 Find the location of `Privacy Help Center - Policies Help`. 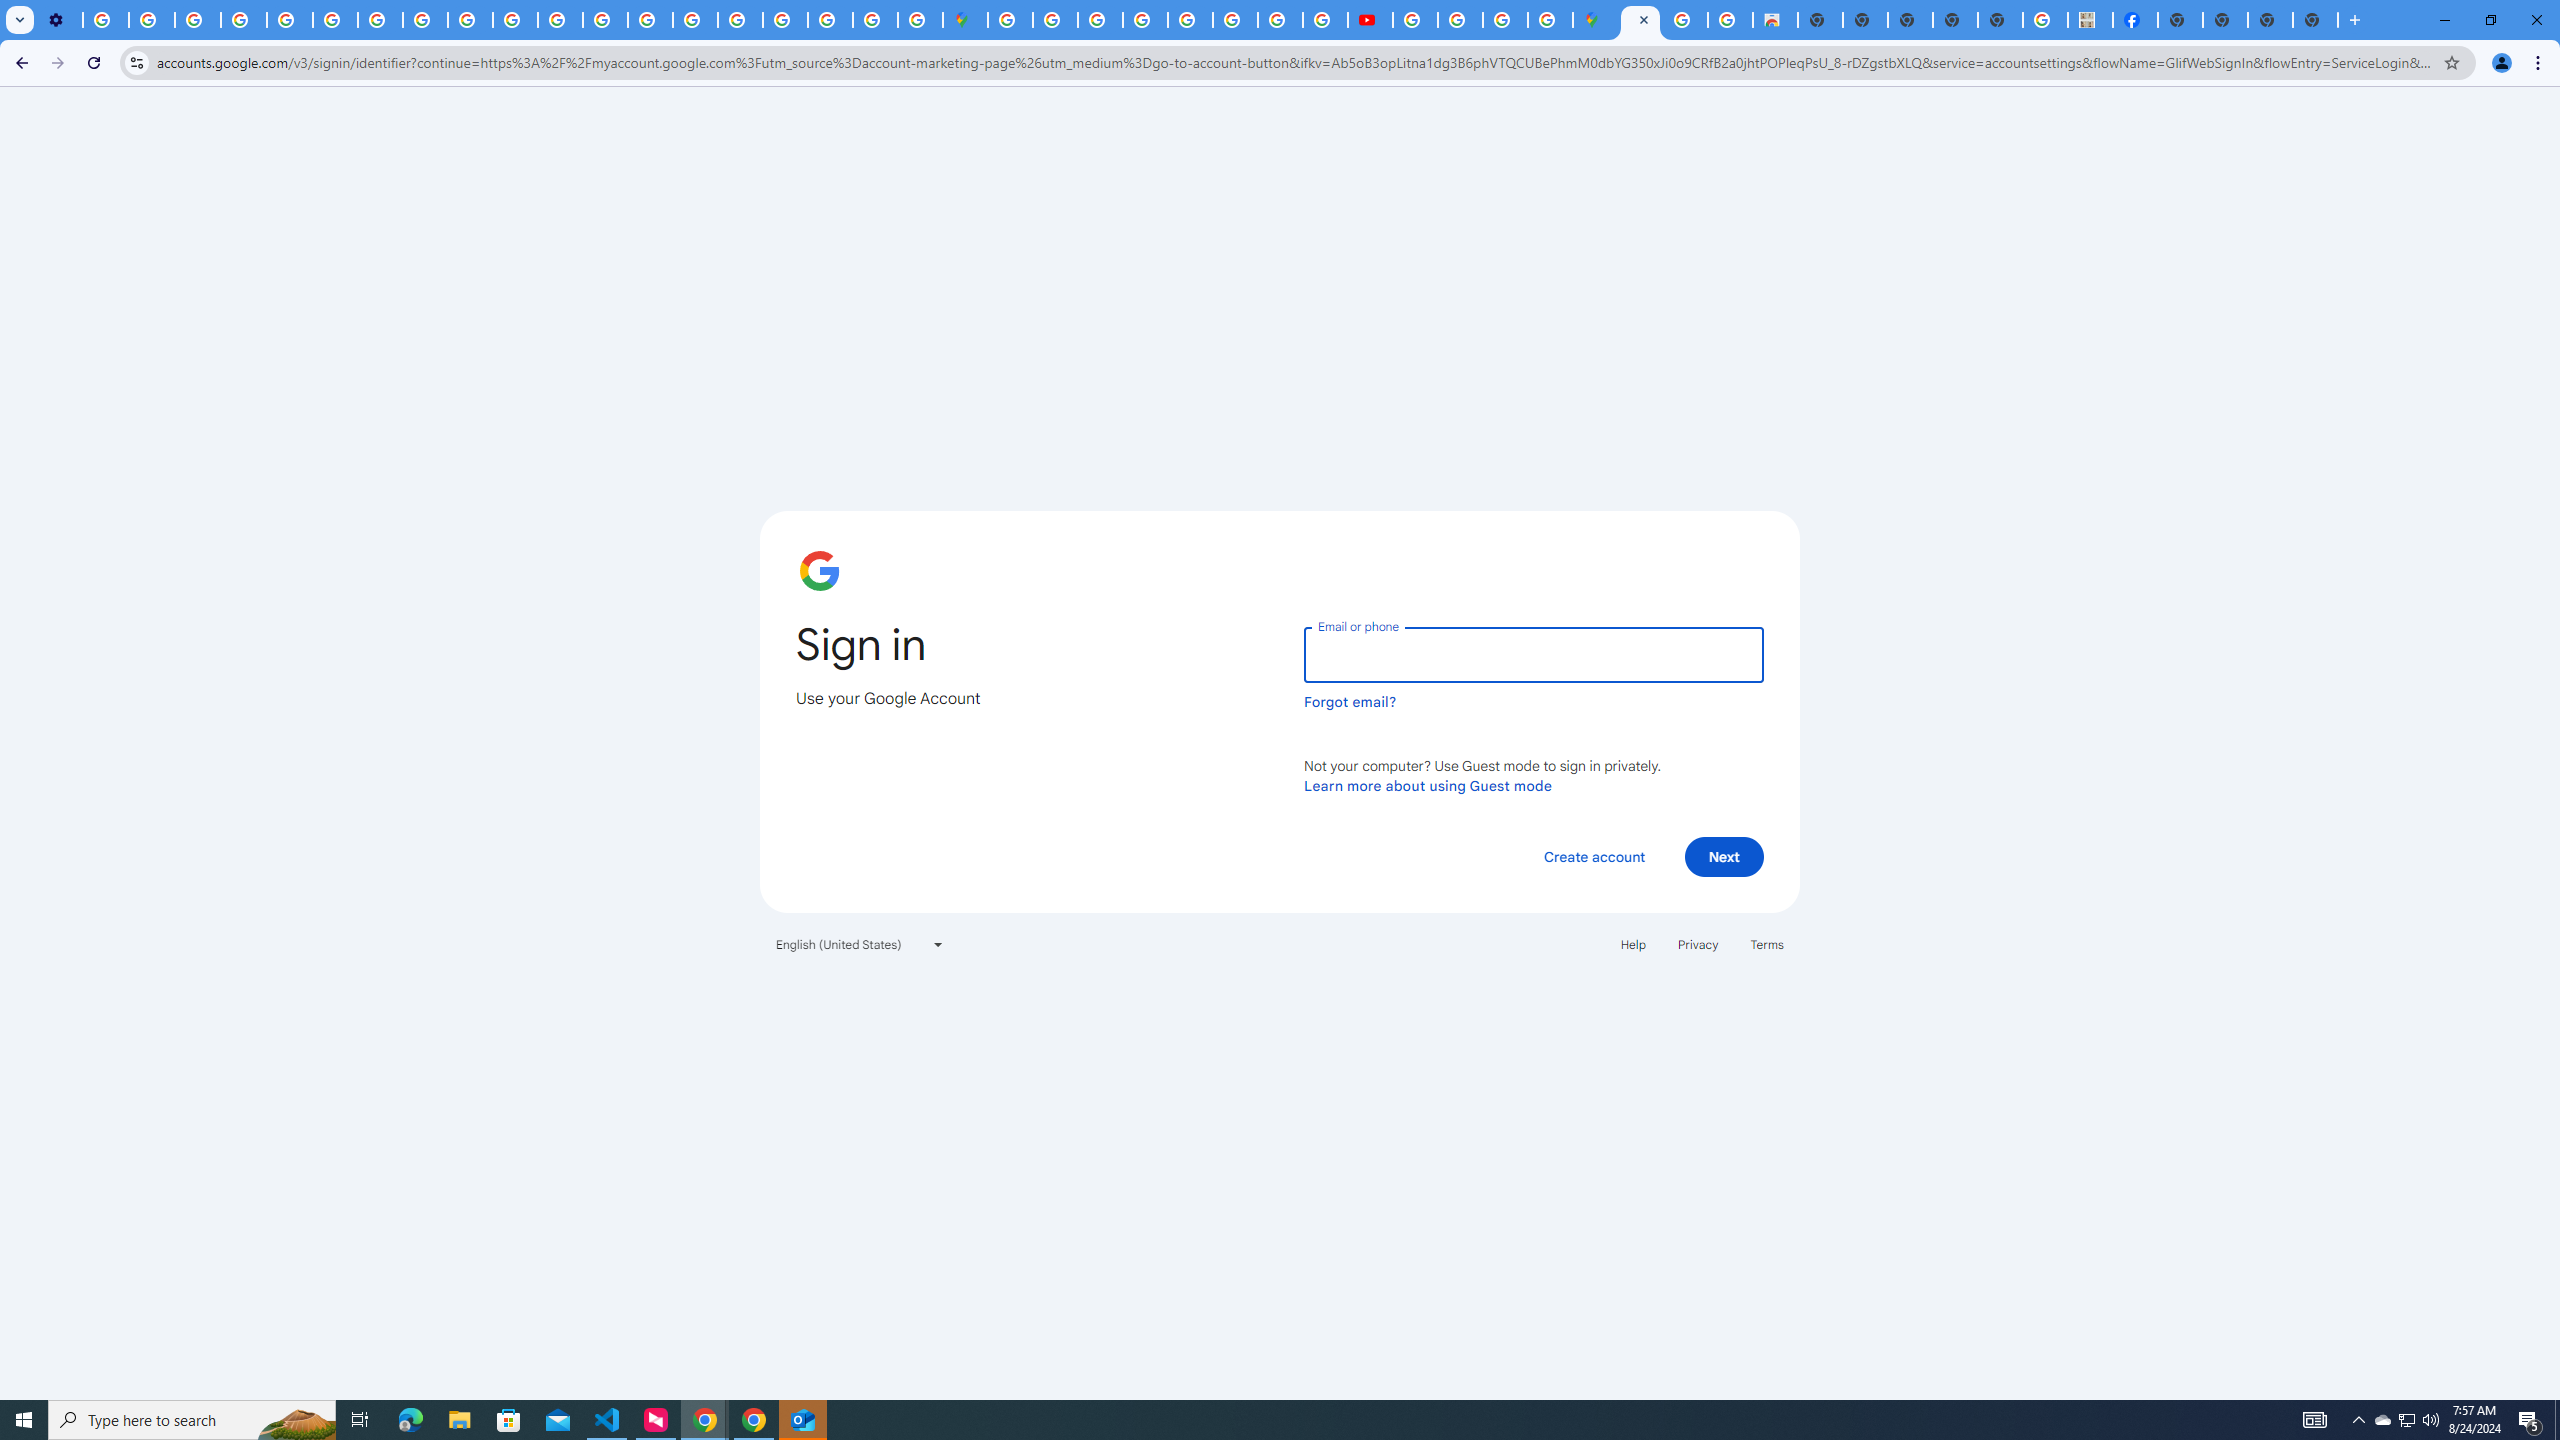

Privacy Help Center - Policies Help is located at coordinates (605, 20).